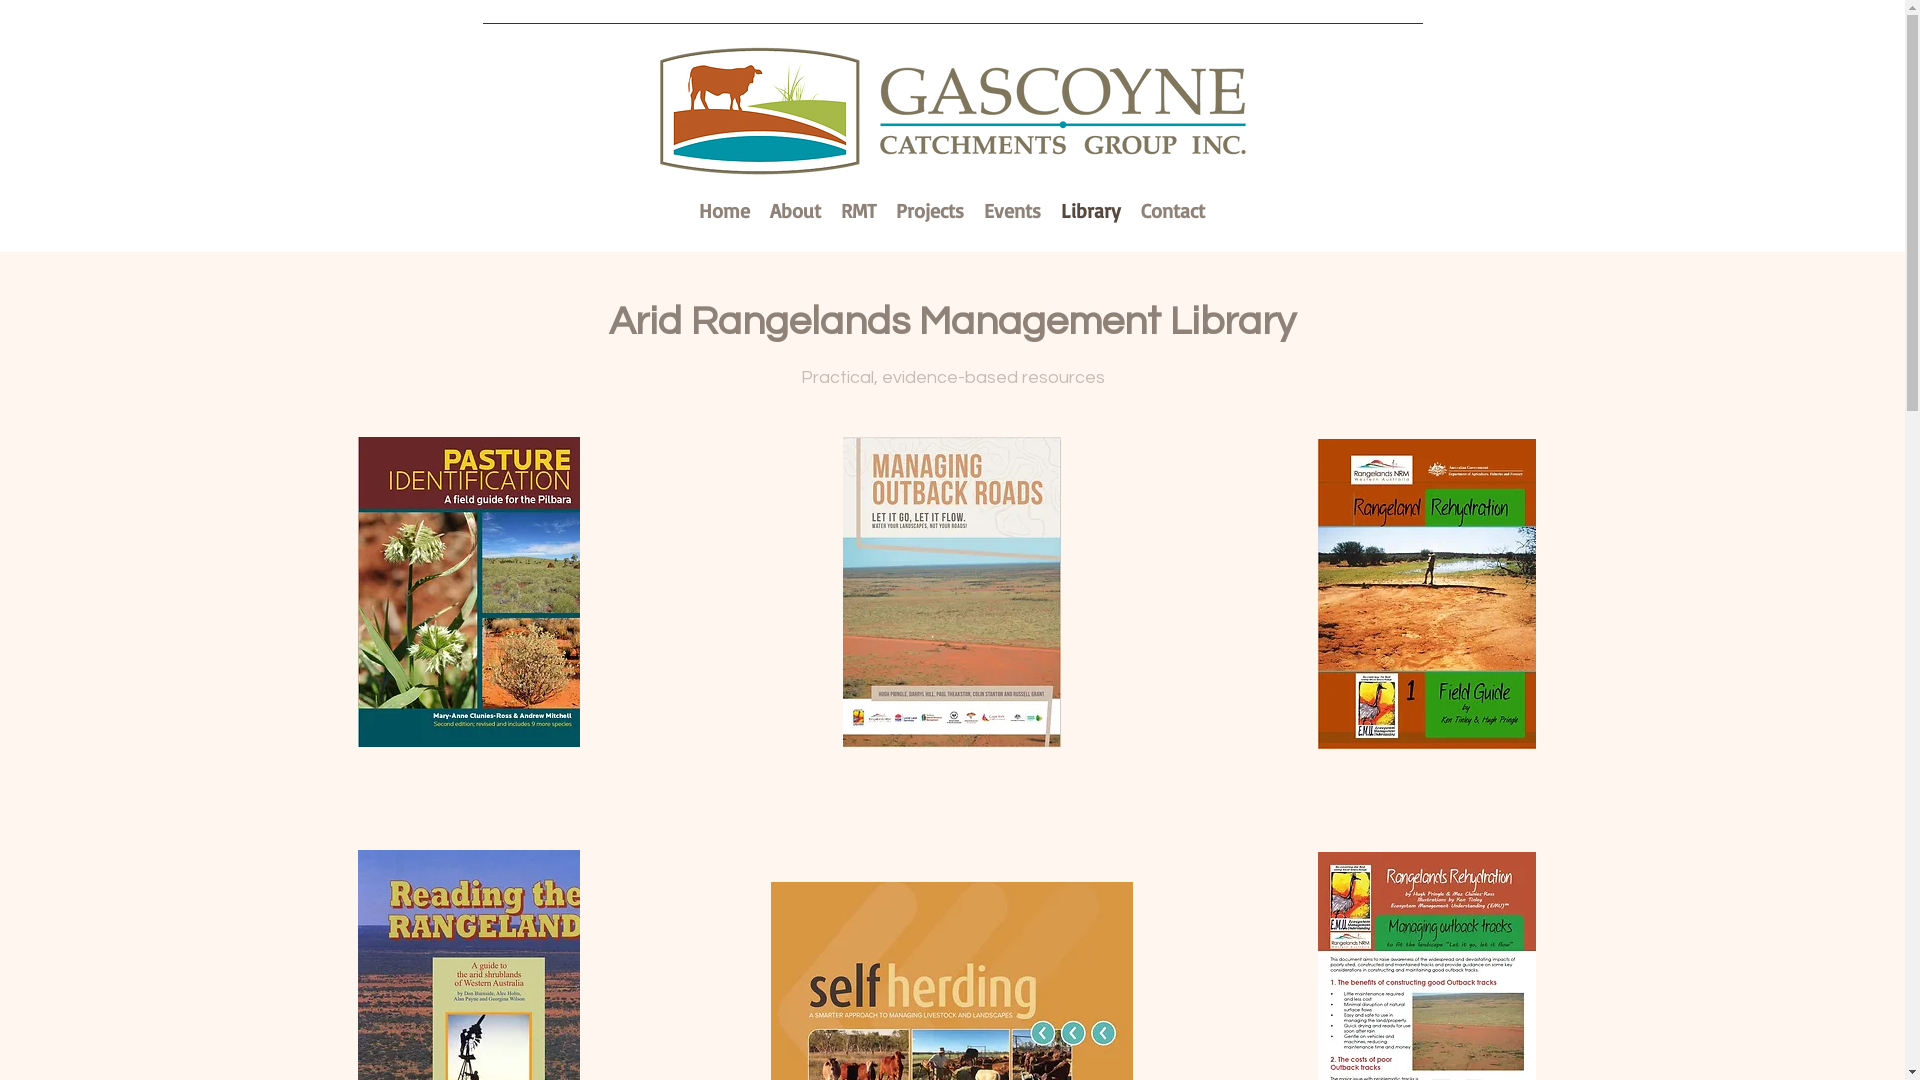 The width and height of the screenshot is (1920, 1080). What do you see at coordinates (952, 591) in the screenshot?
I see `Managing Outback Roads.jpg` at bounding box center [952, 591].